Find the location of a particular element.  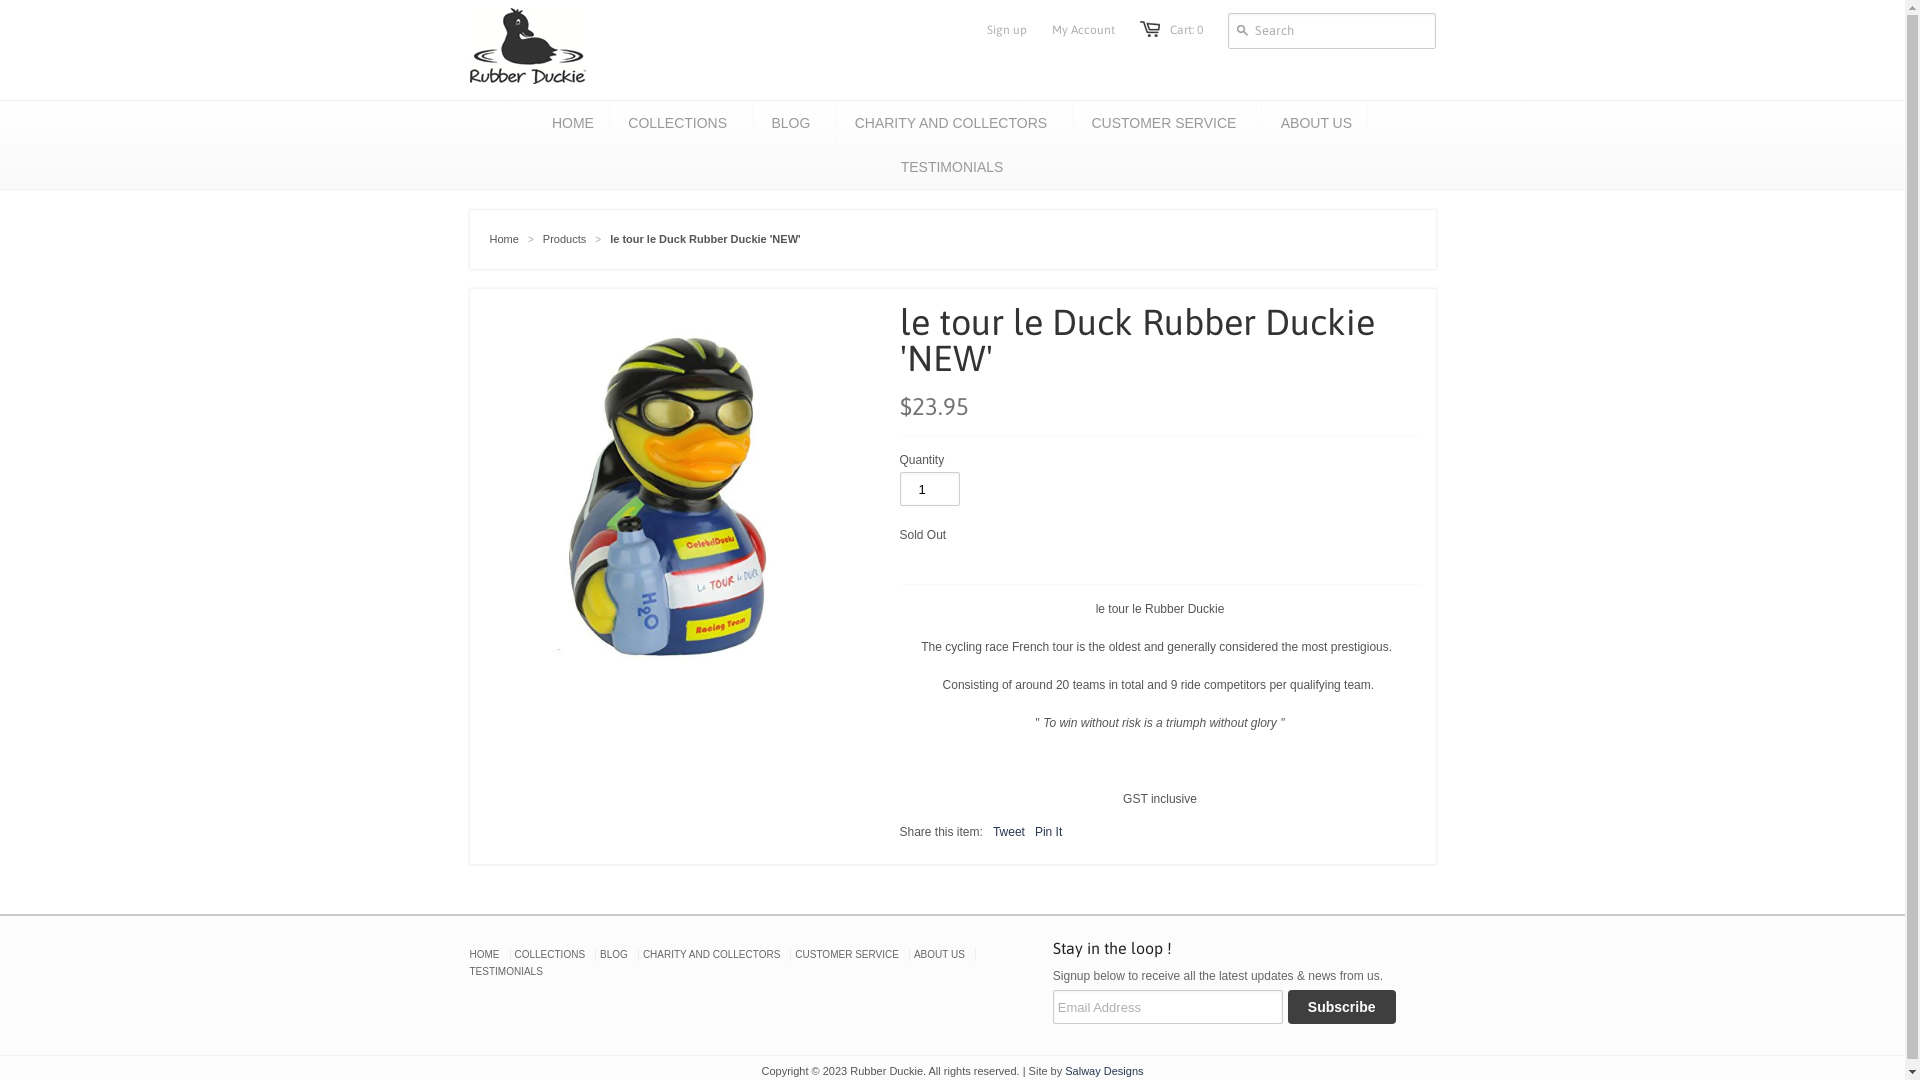

Subscribe is located at coordinates (1342, 1007).